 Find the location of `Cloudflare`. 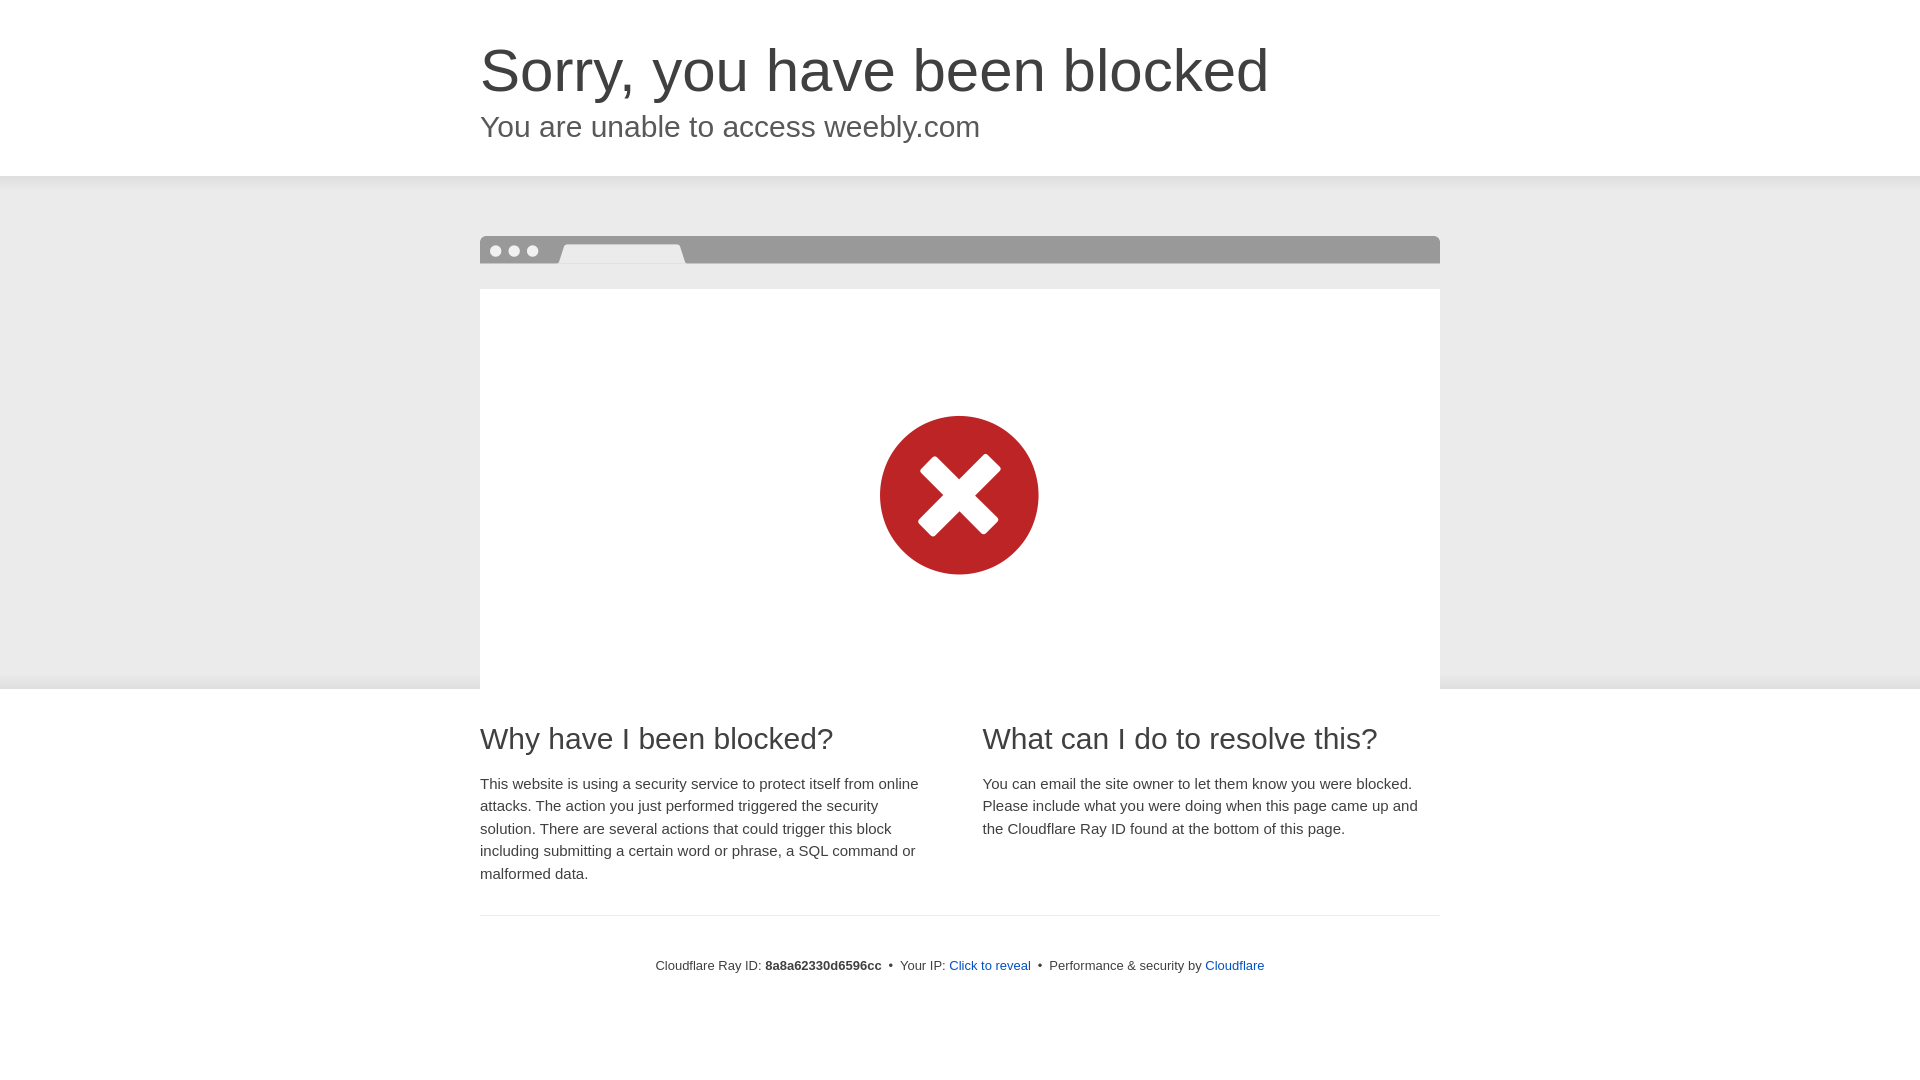

Cloudflare is located at coordinates (1234, 965).